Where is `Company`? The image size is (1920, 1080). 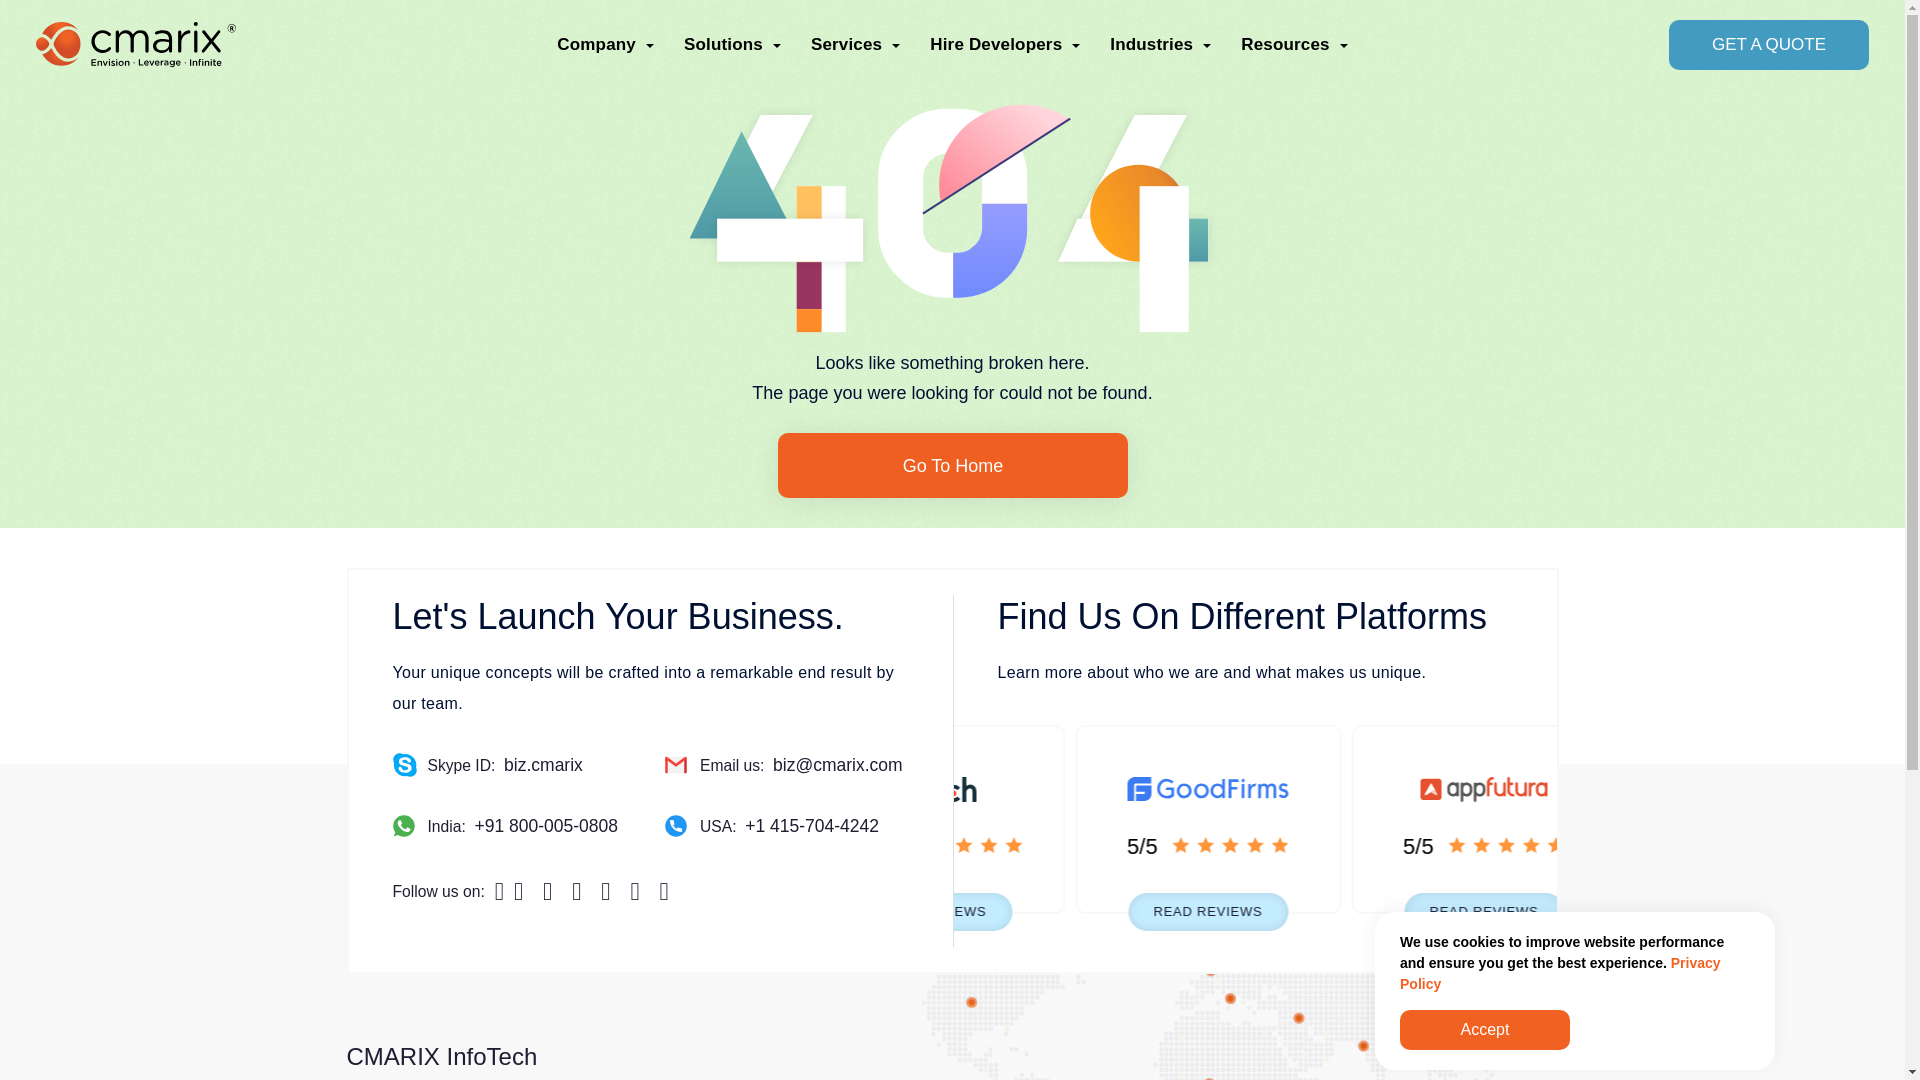 Company is located at coordinates (605, 44).